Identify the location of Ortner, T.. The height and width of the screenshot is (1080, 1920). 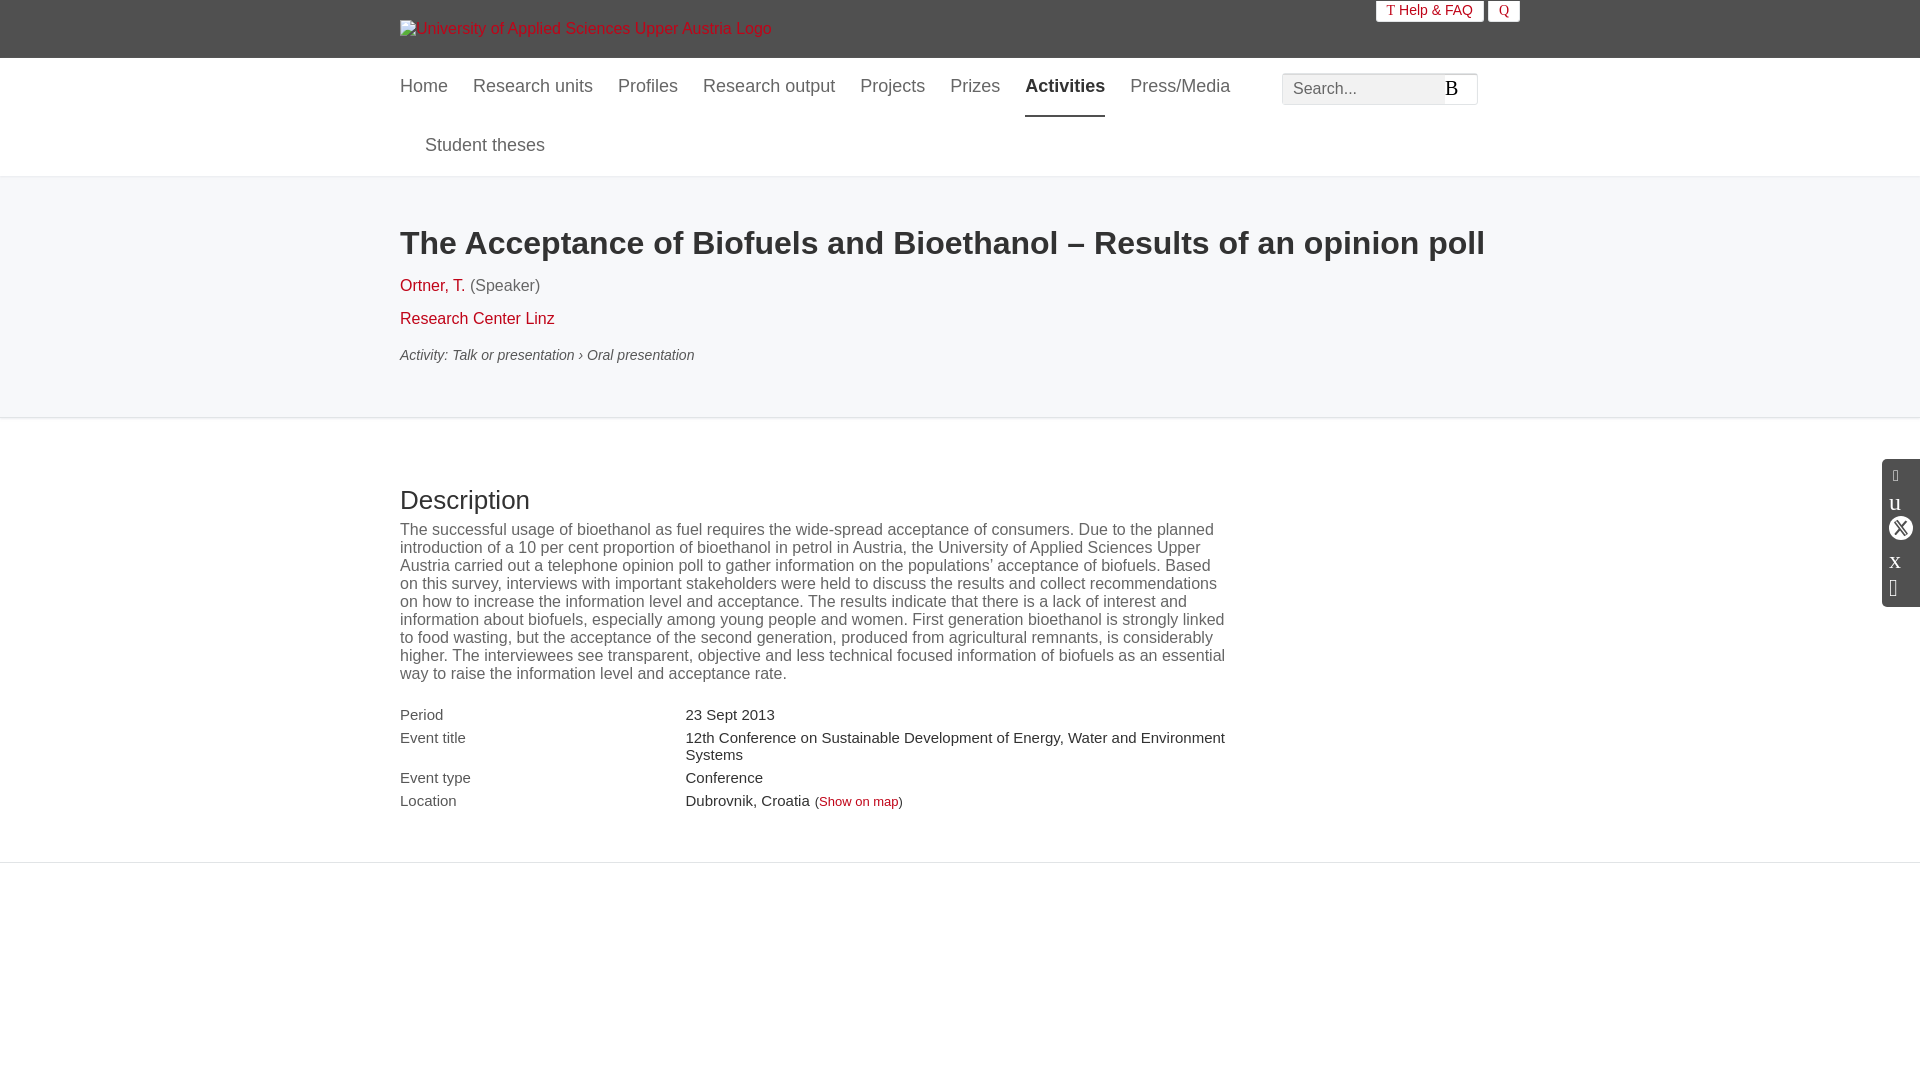
(432, 284).